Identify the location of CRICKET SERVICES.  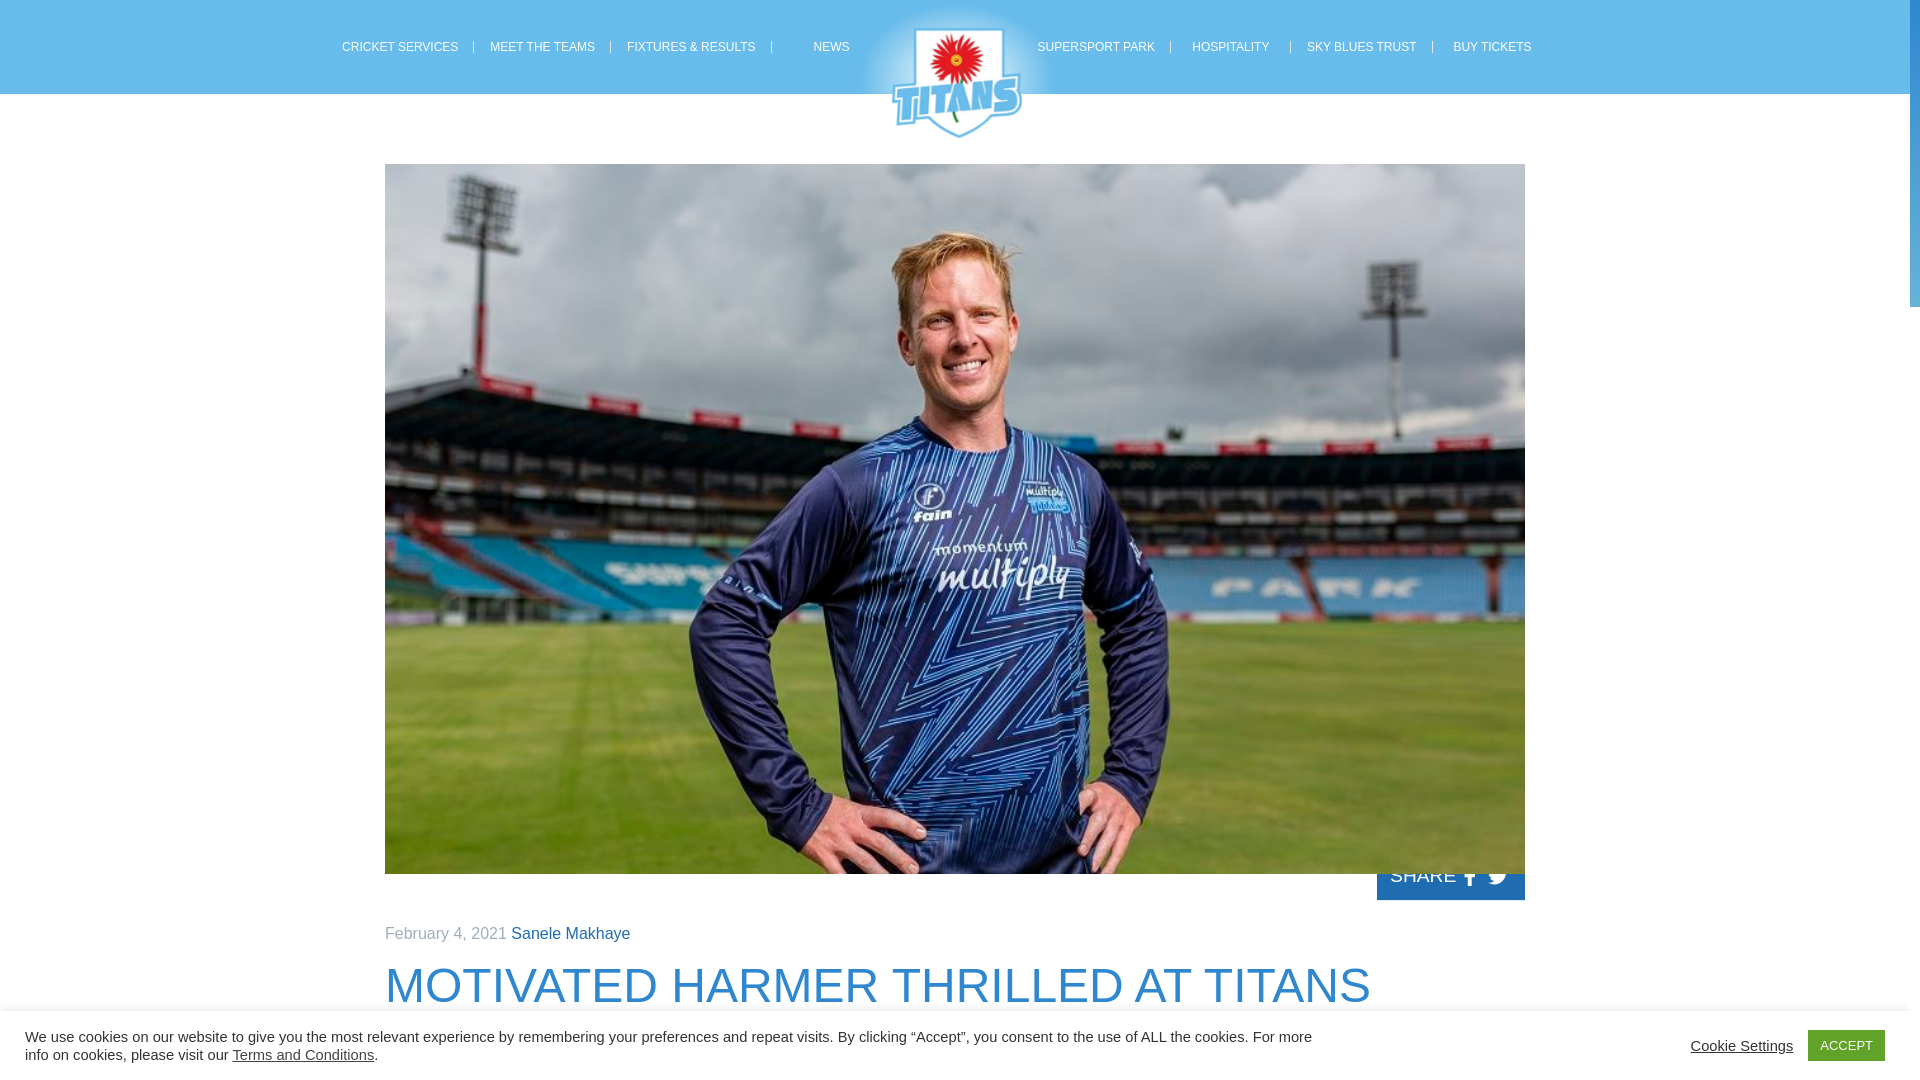
(400, 47).